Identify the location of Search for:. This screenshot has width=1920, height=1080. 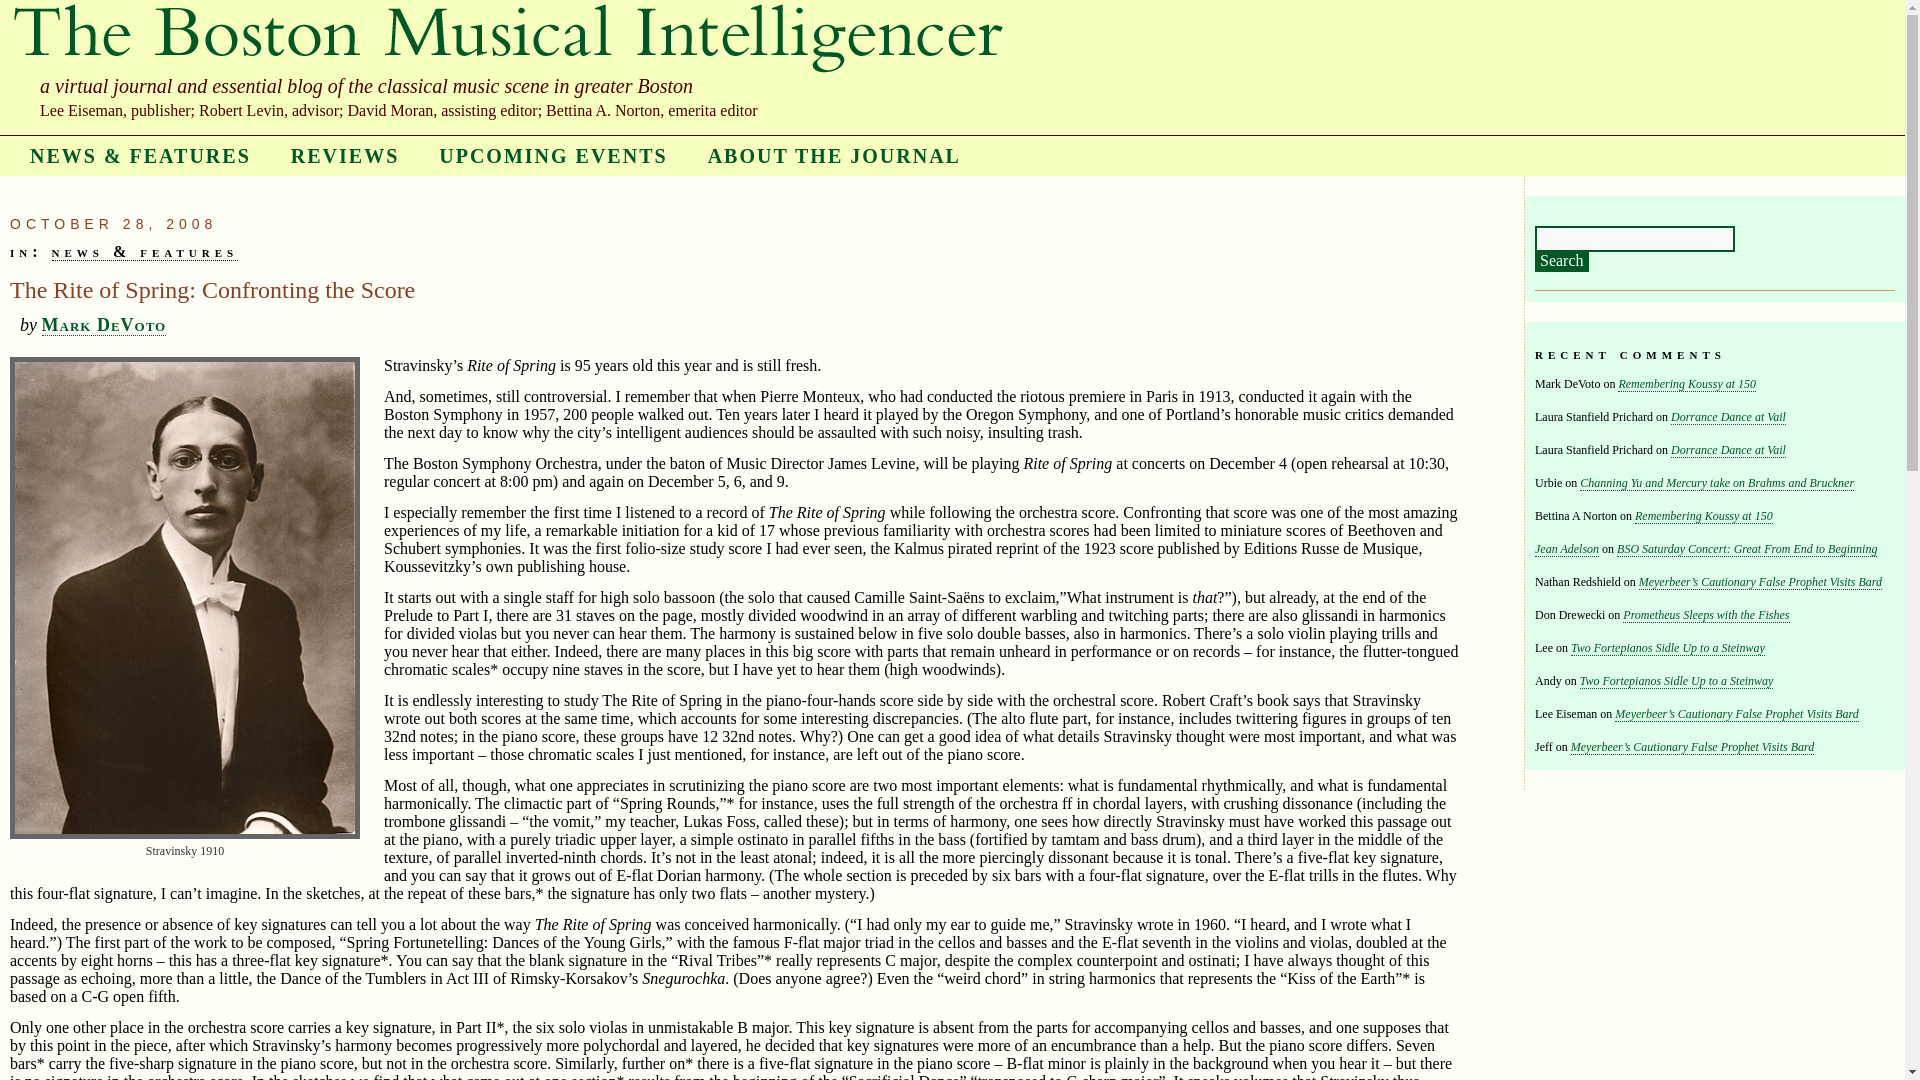
(1634, 238).